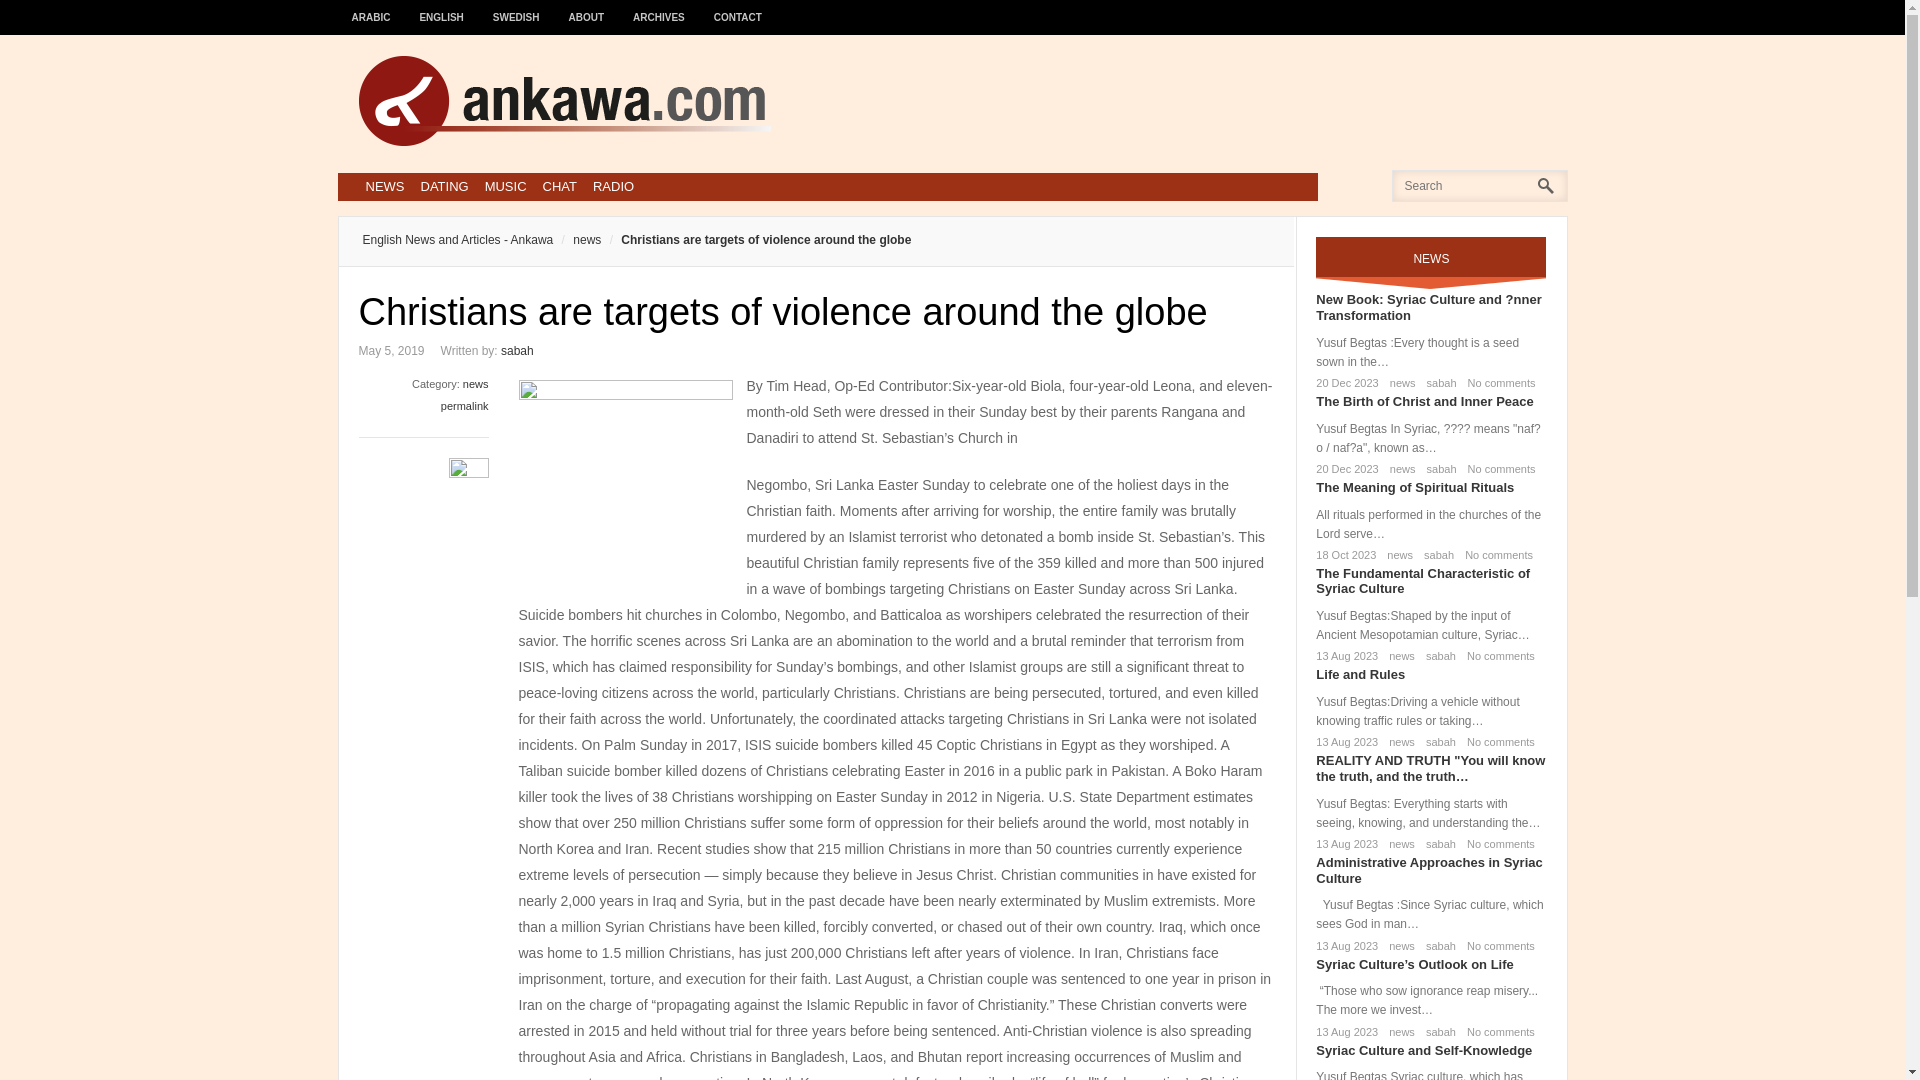  I want to click on Administrative Approaches in Syriac Culture, so click(1428, 870).